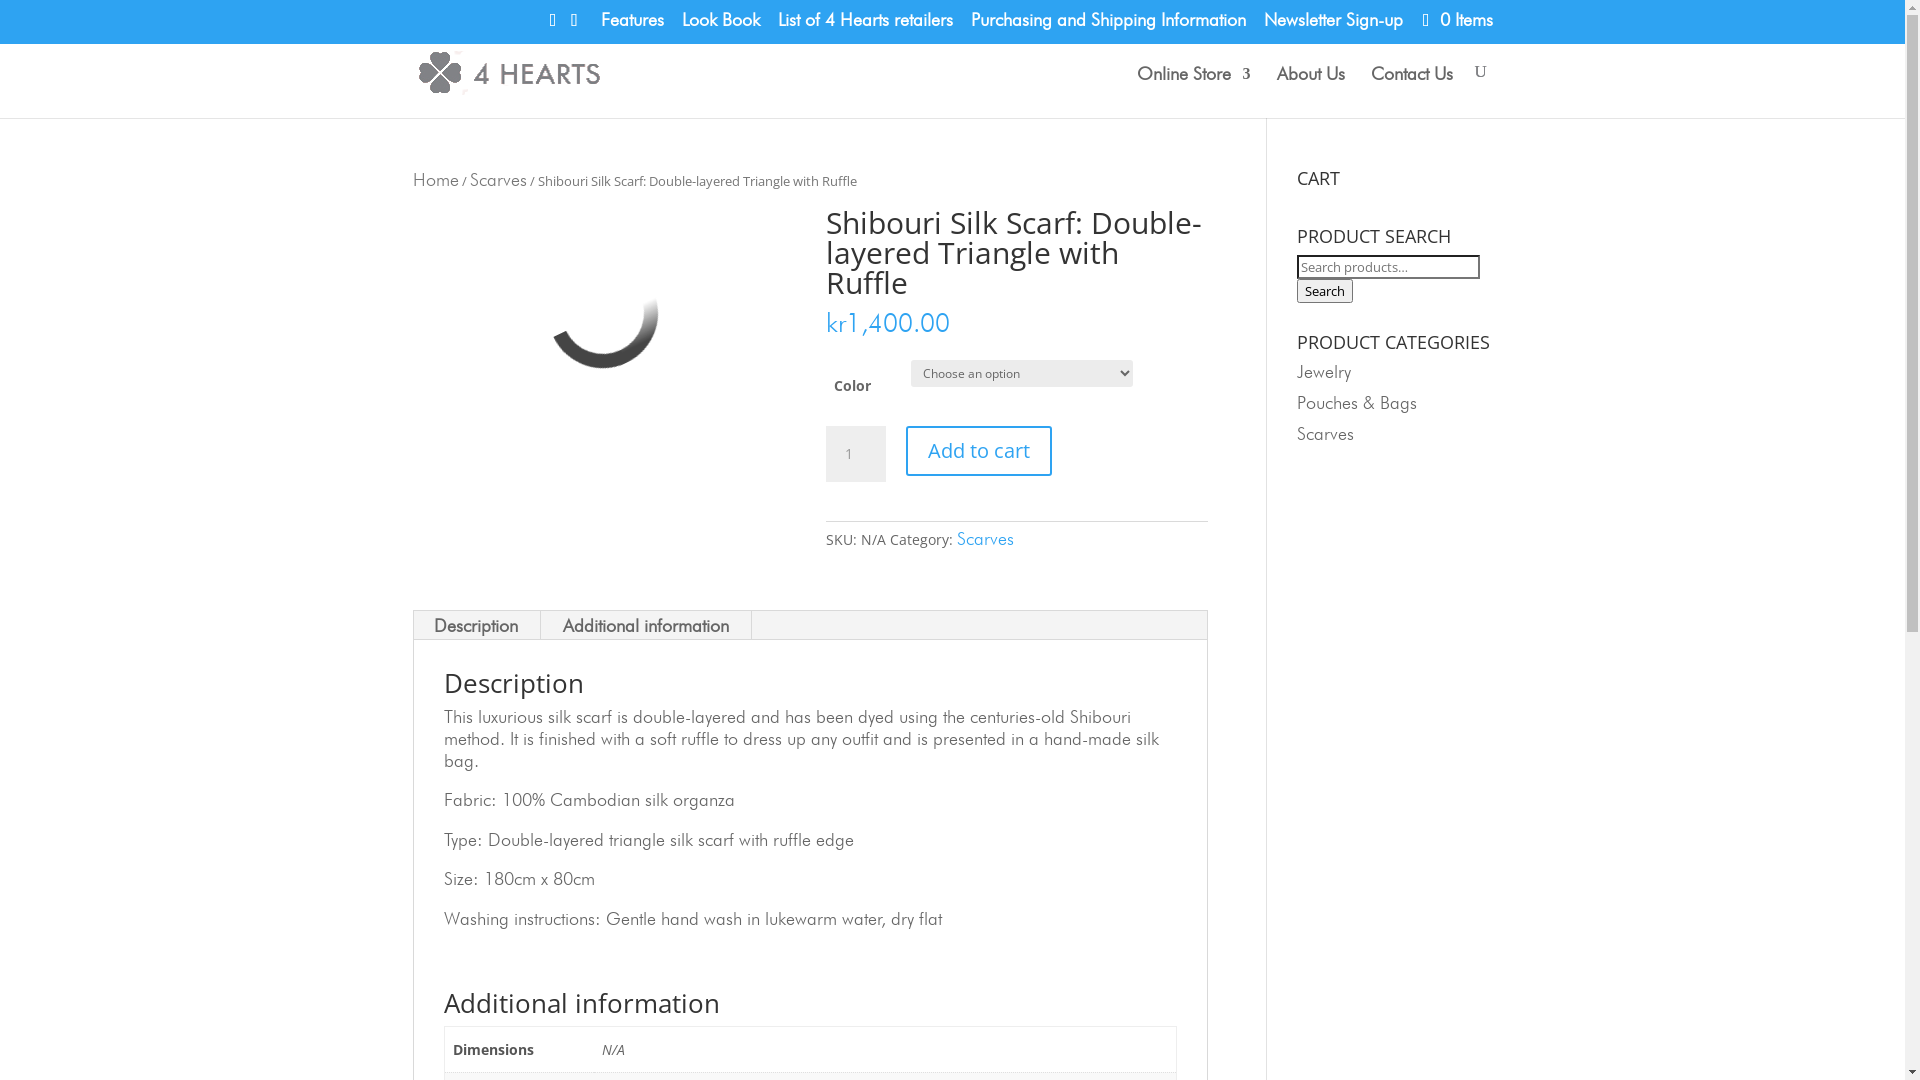  What do you see at coordinates (1411, 90) in the screenshot?
I see `Contact Us` at bounding box center [1411, 90].